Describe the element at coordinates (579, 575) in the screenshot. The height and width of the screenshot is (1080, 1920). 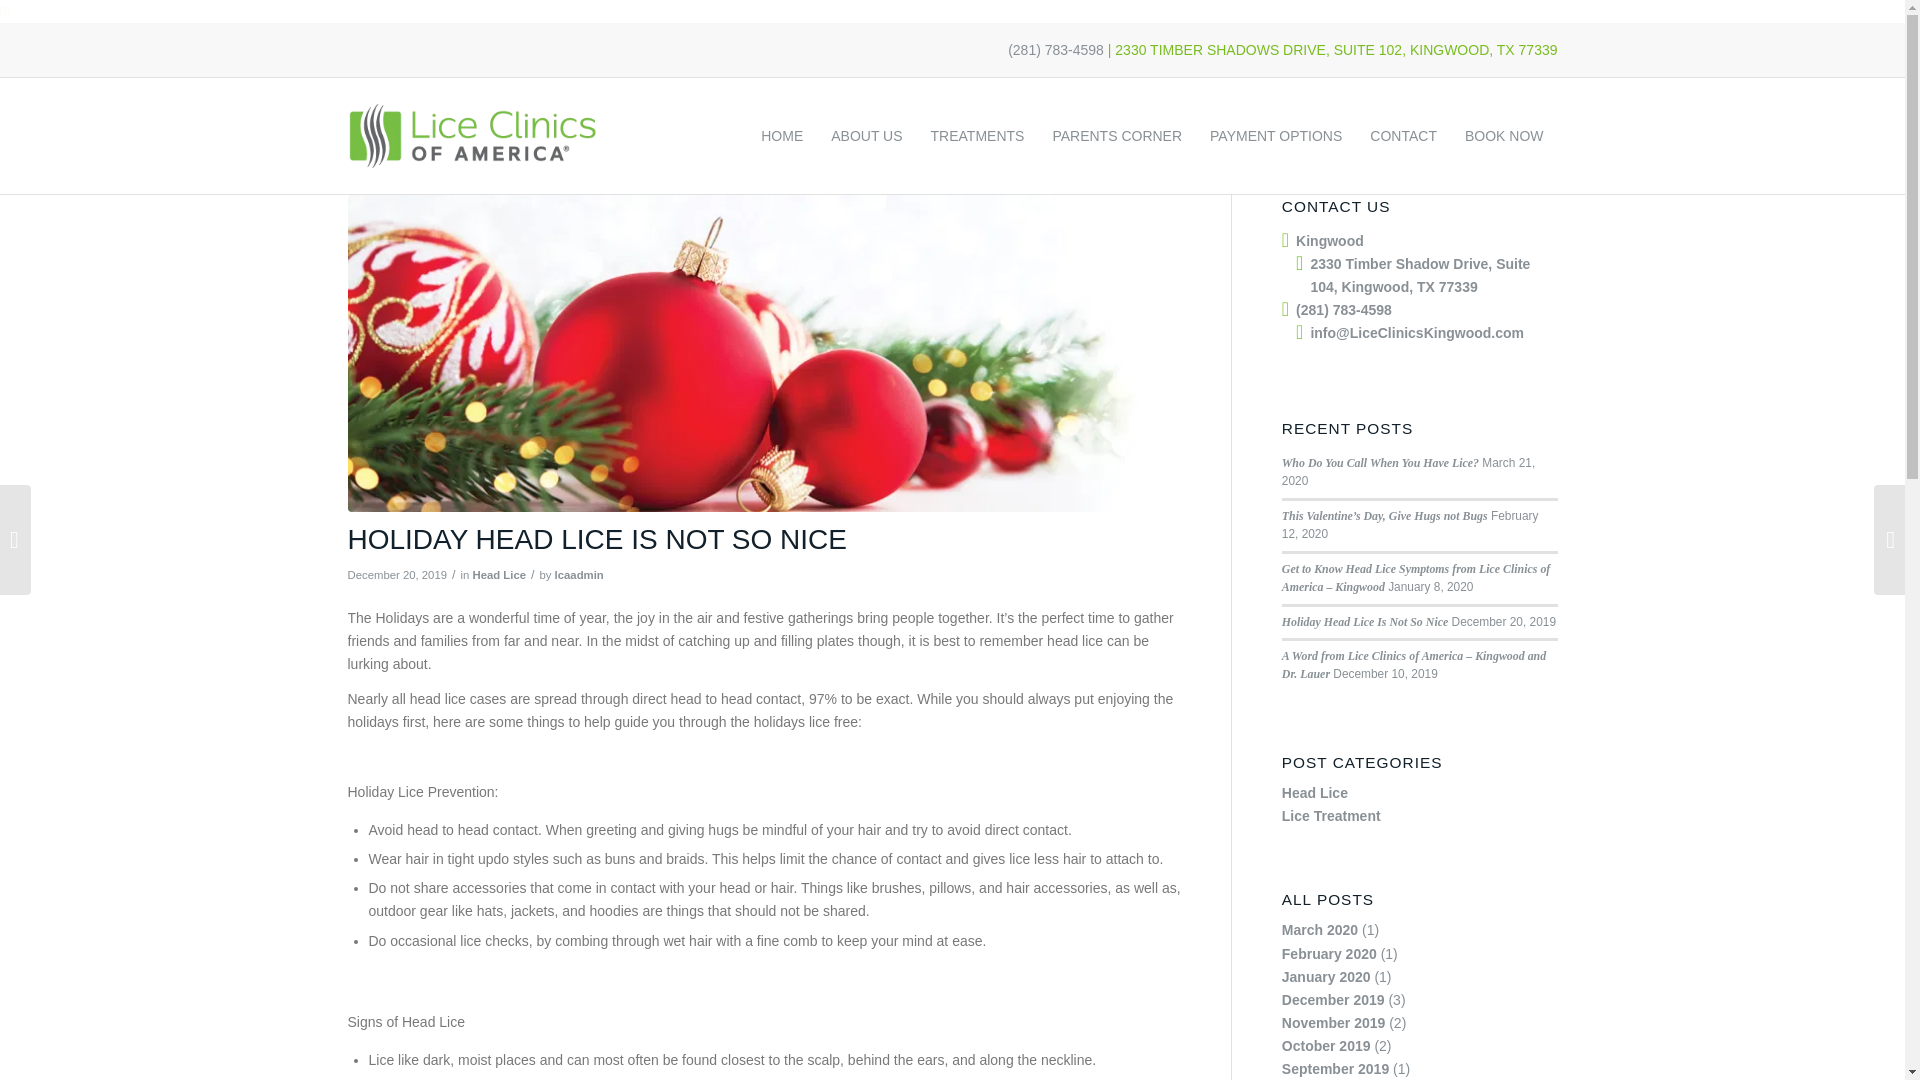
I see `Posts by lcaadmin` at that location.